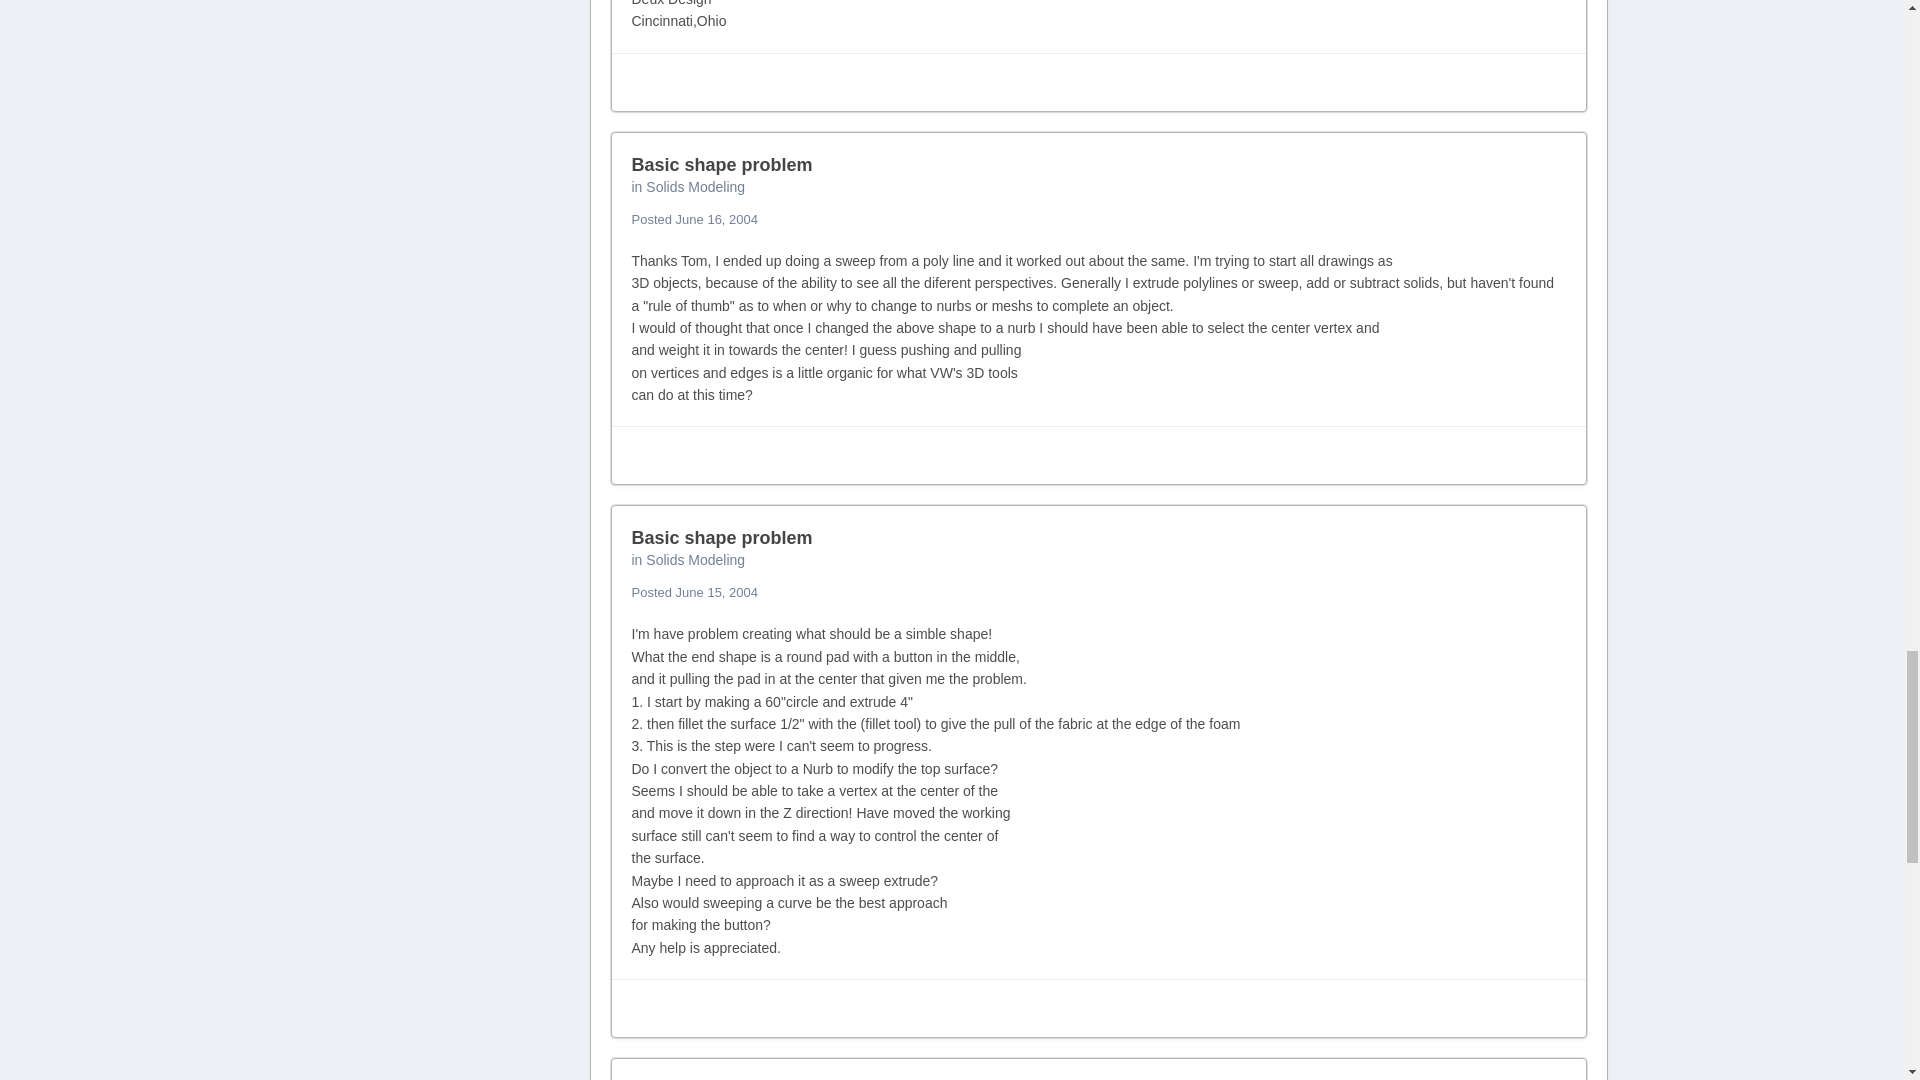  What do you see at coordinates (722, 164) in the screenshot?
I see `View the topic Basic shape problem` at bounding box center [722, 164].